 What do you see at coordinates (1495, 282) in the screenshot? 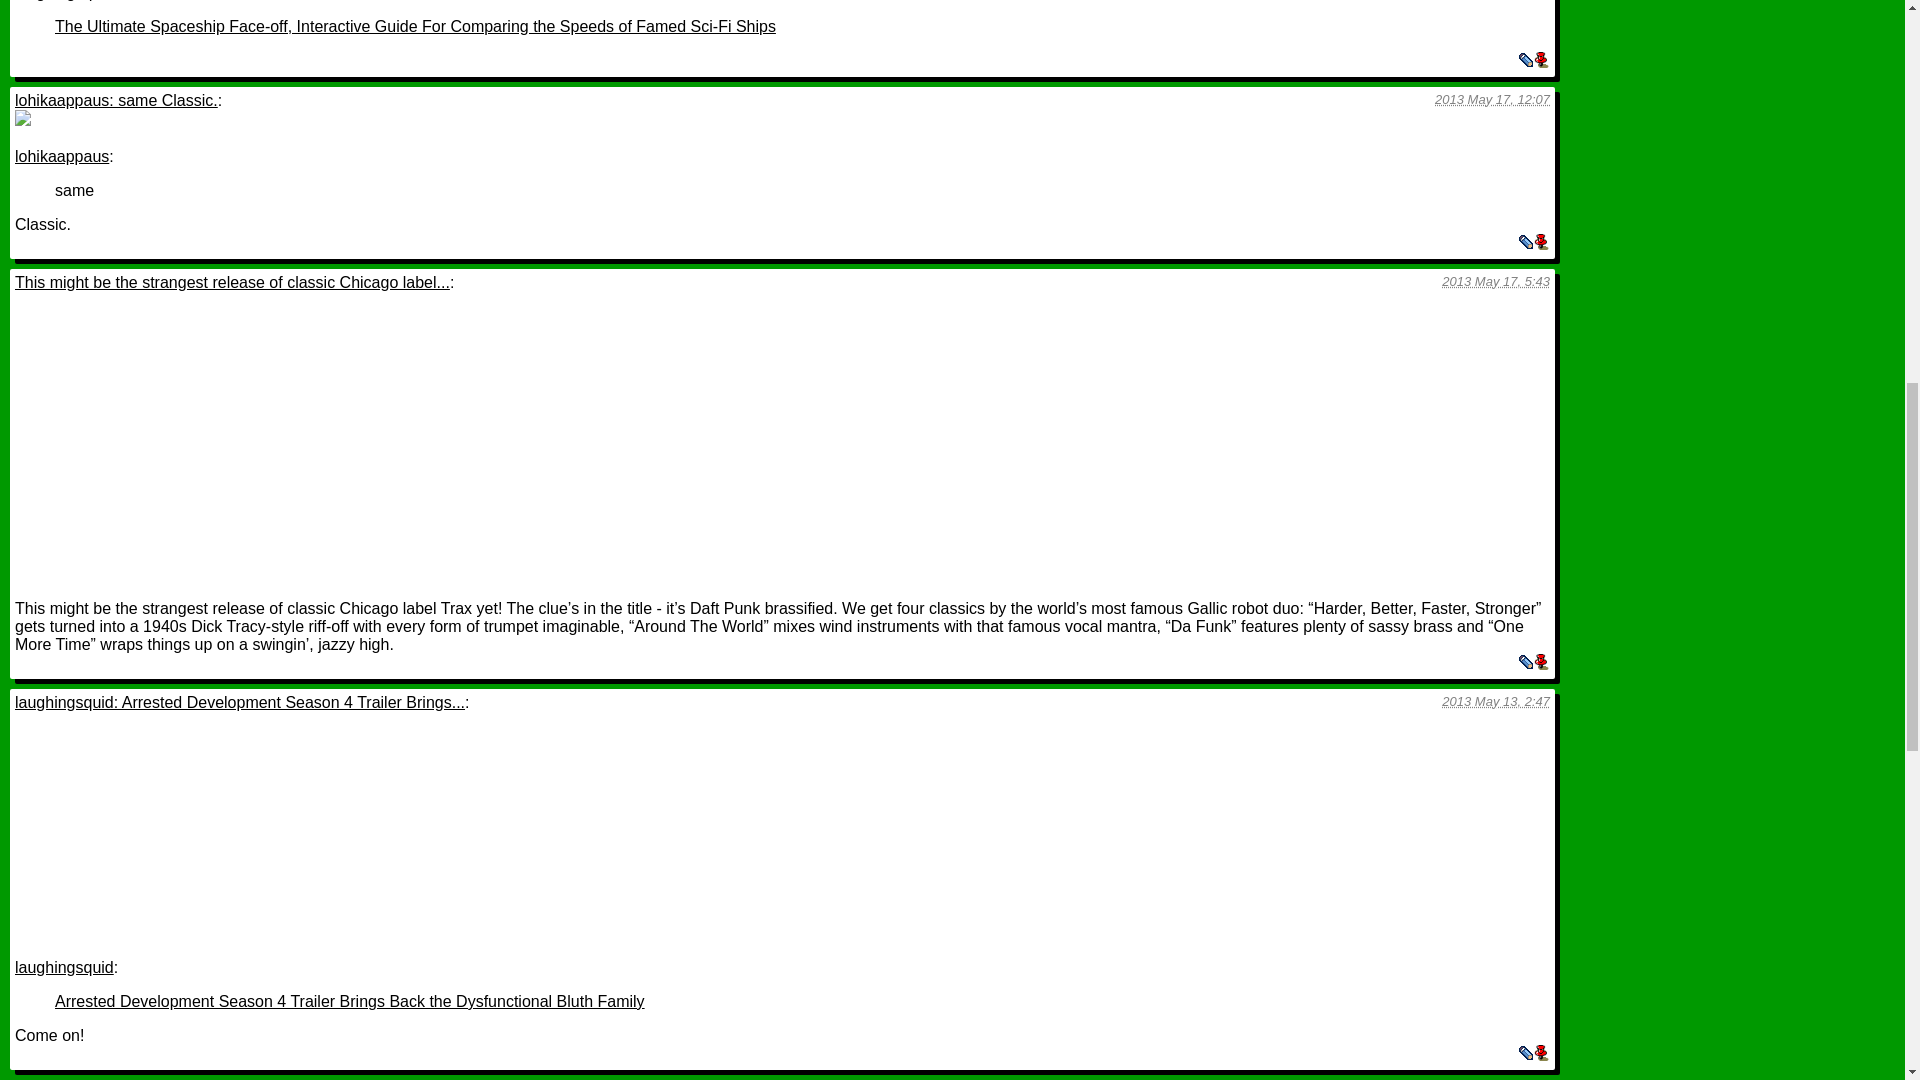
I see `2013-05-17 12:43:36 PST` at bounding box center [1495, 282].